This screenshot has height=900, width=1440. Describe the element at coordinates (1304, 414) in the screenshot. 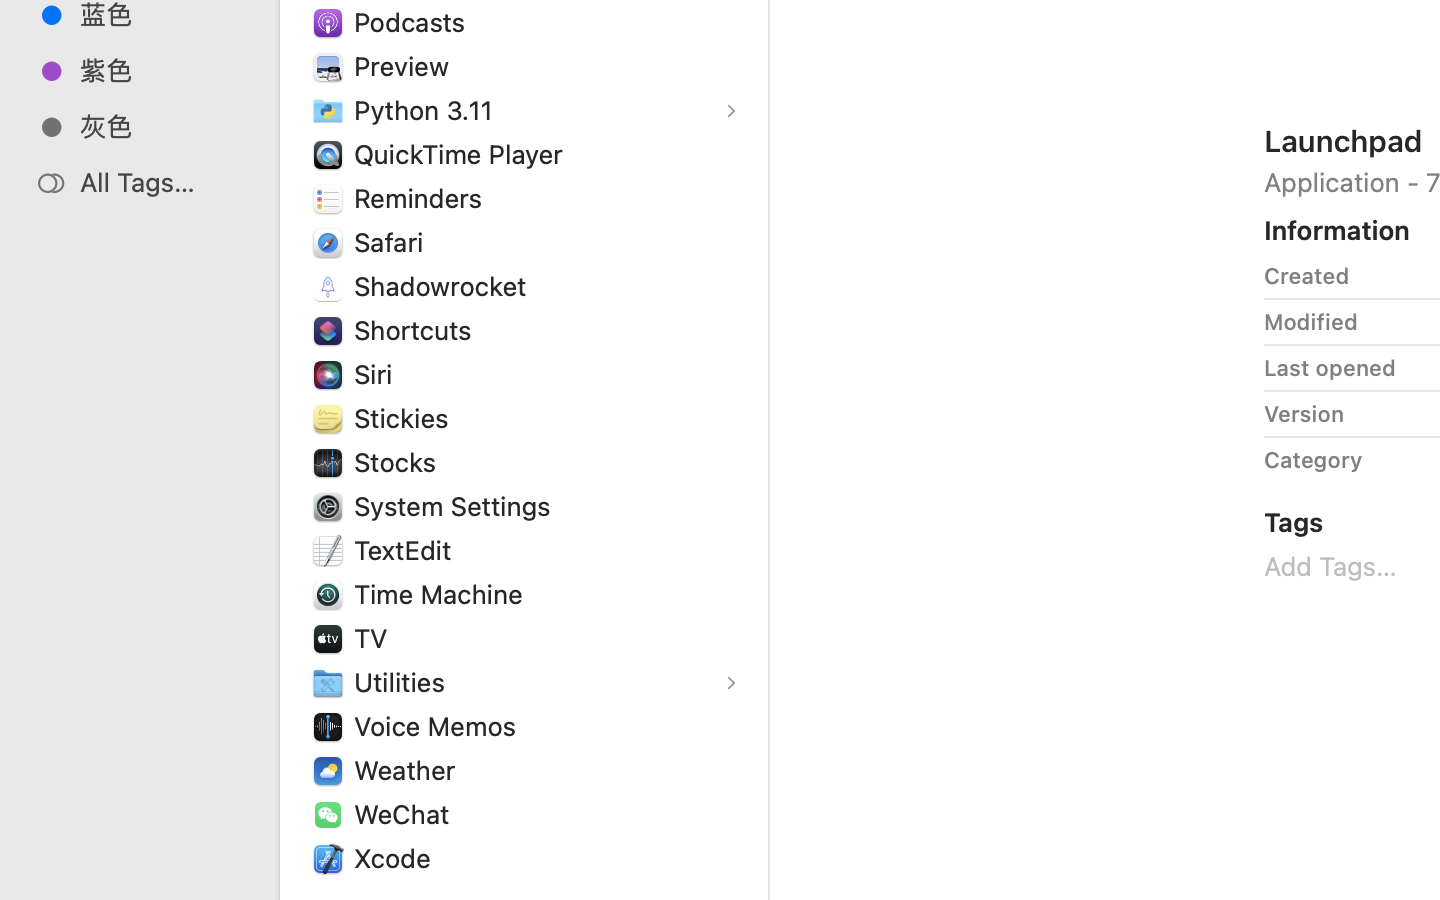

I see `Version` at that location.